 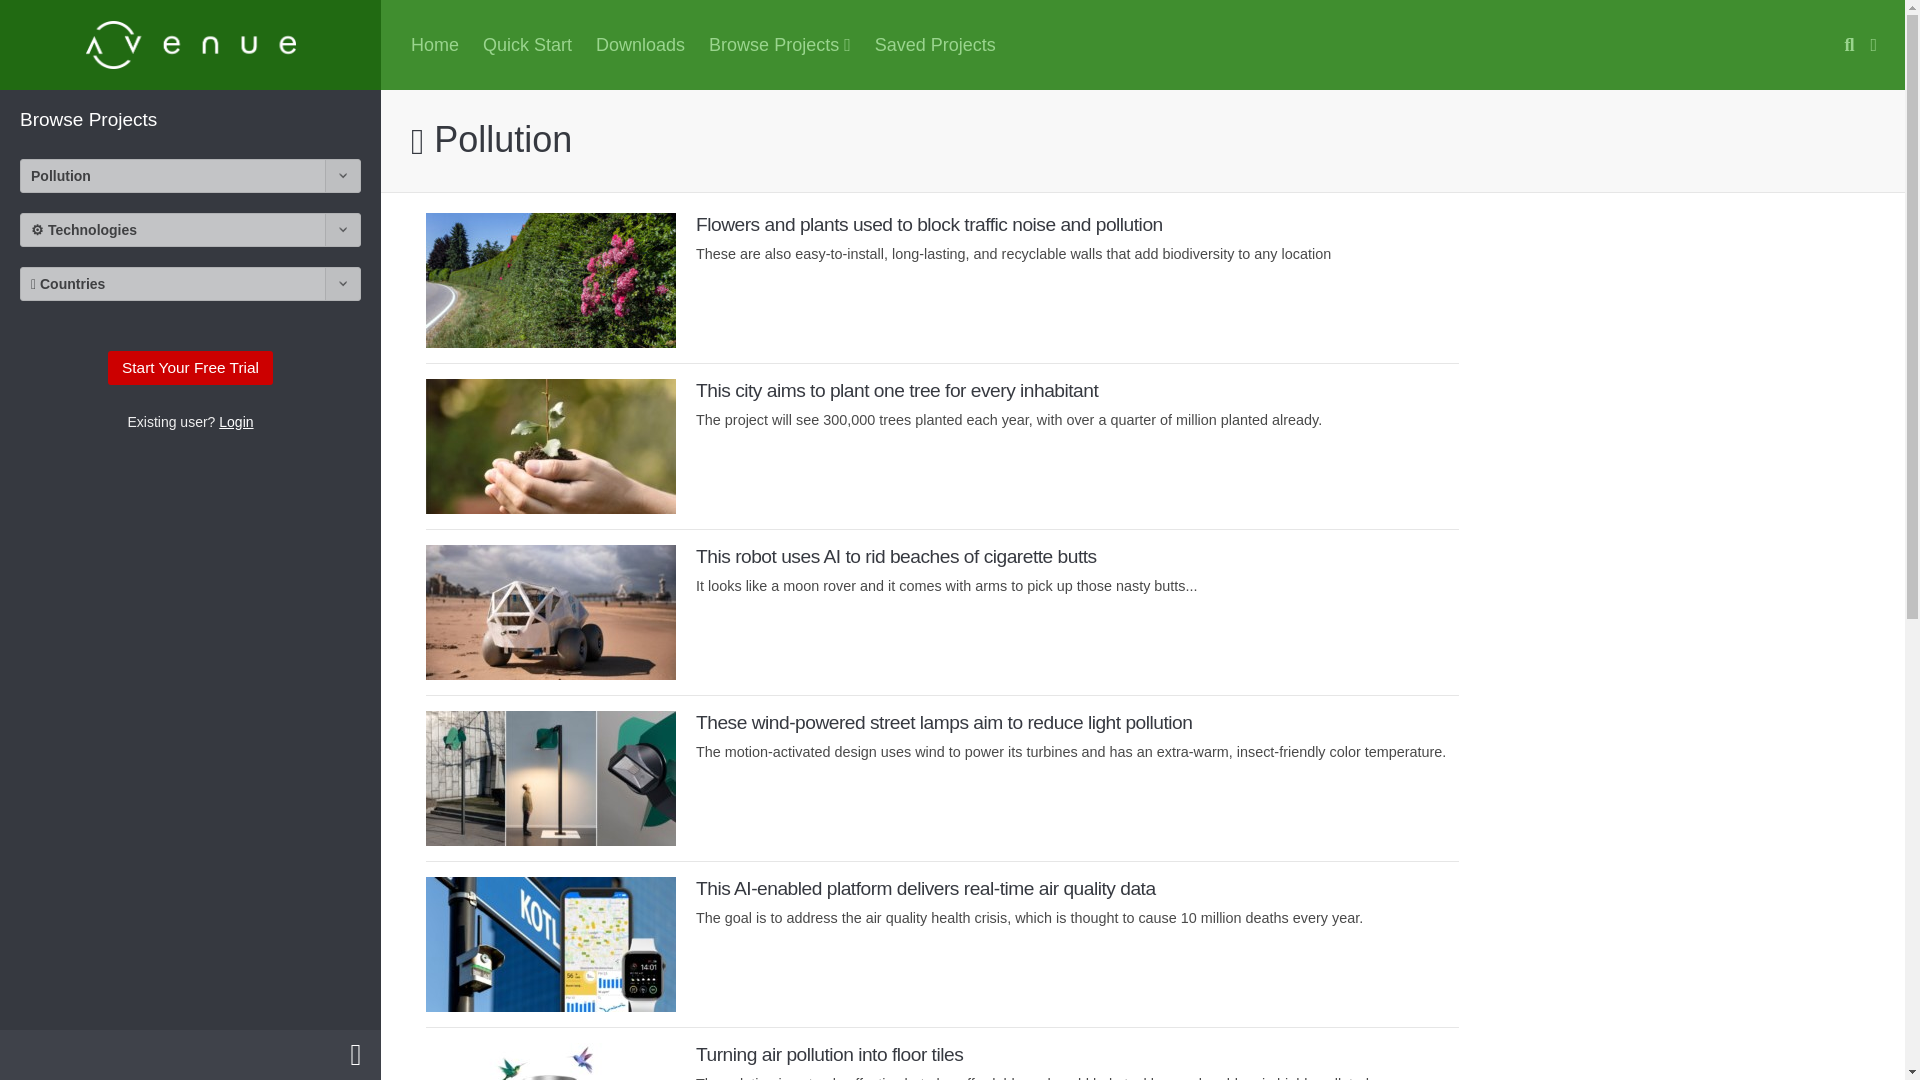 I want to click on Turning air pollution into floor tiles, so click(x=550, y=1062).